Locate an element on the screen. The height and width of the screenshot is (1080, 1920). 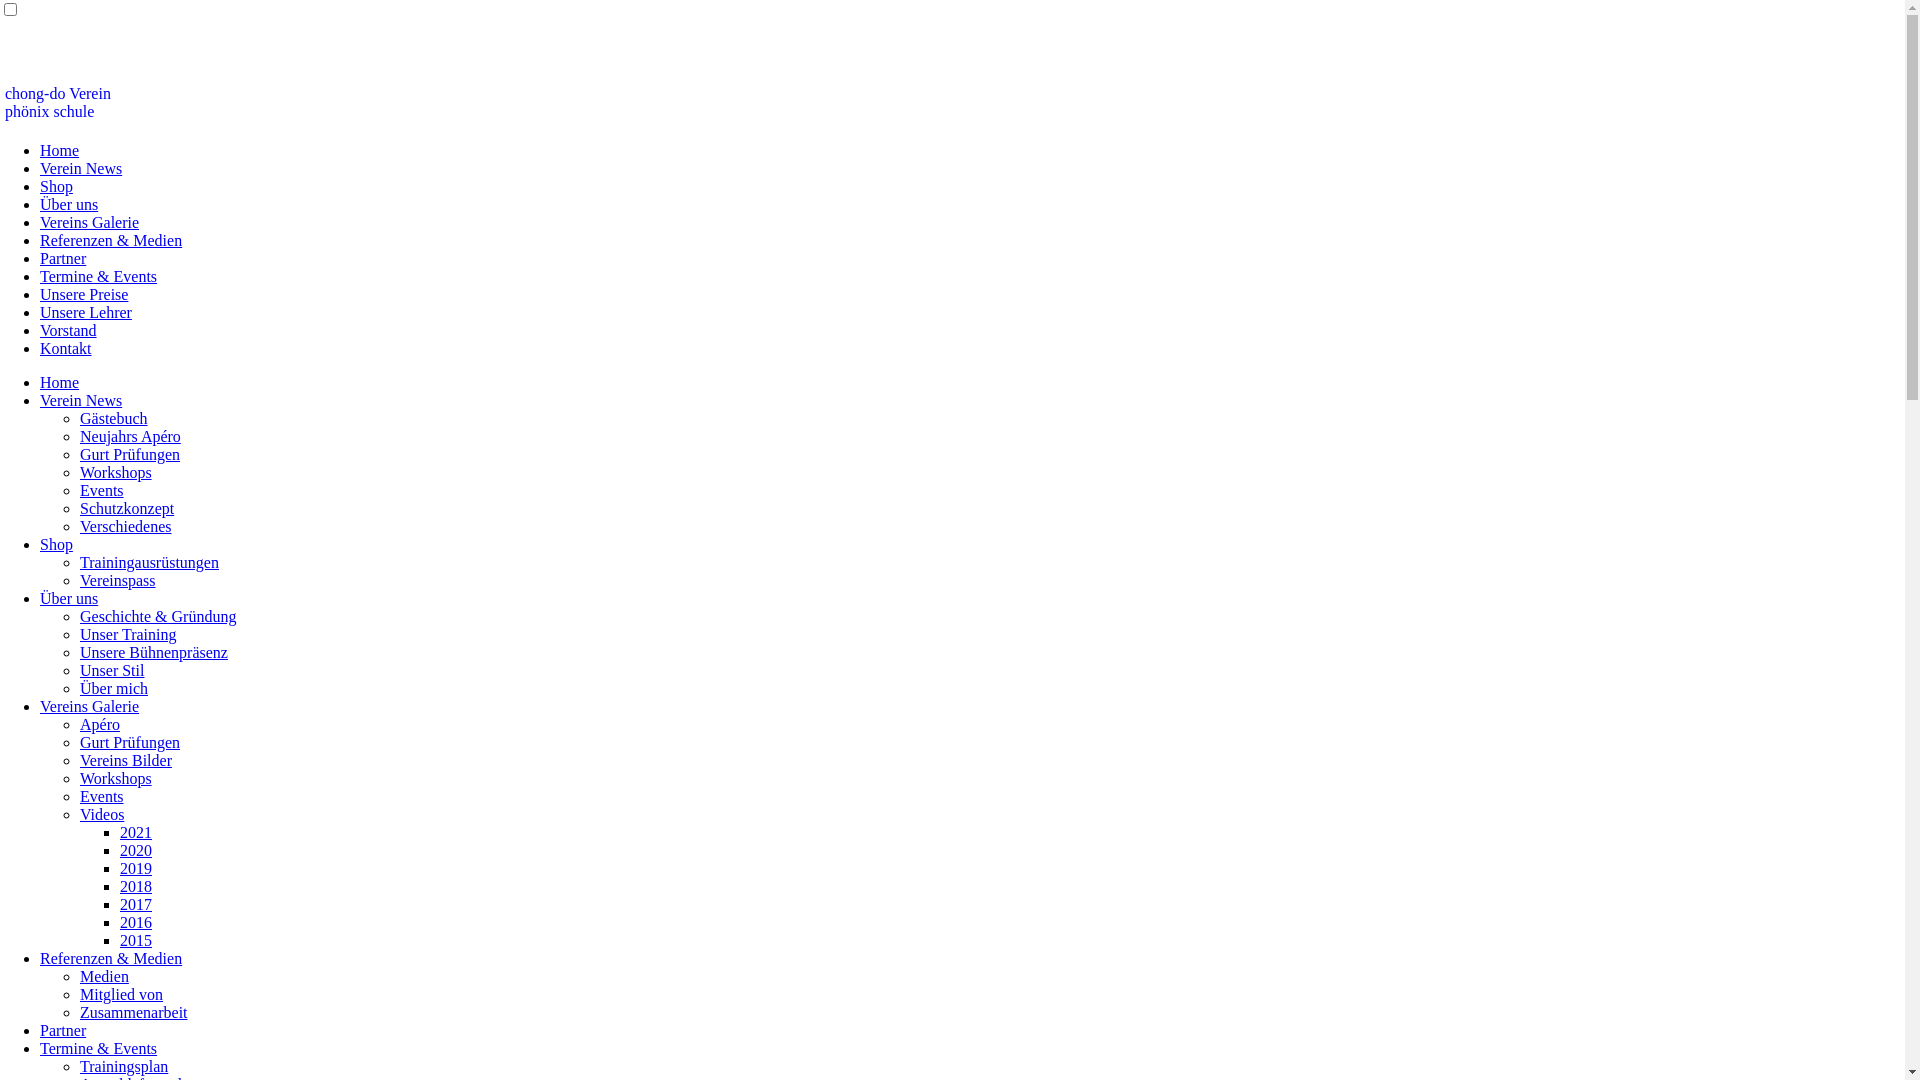
Unser Training is located at coordinates (128, 634).